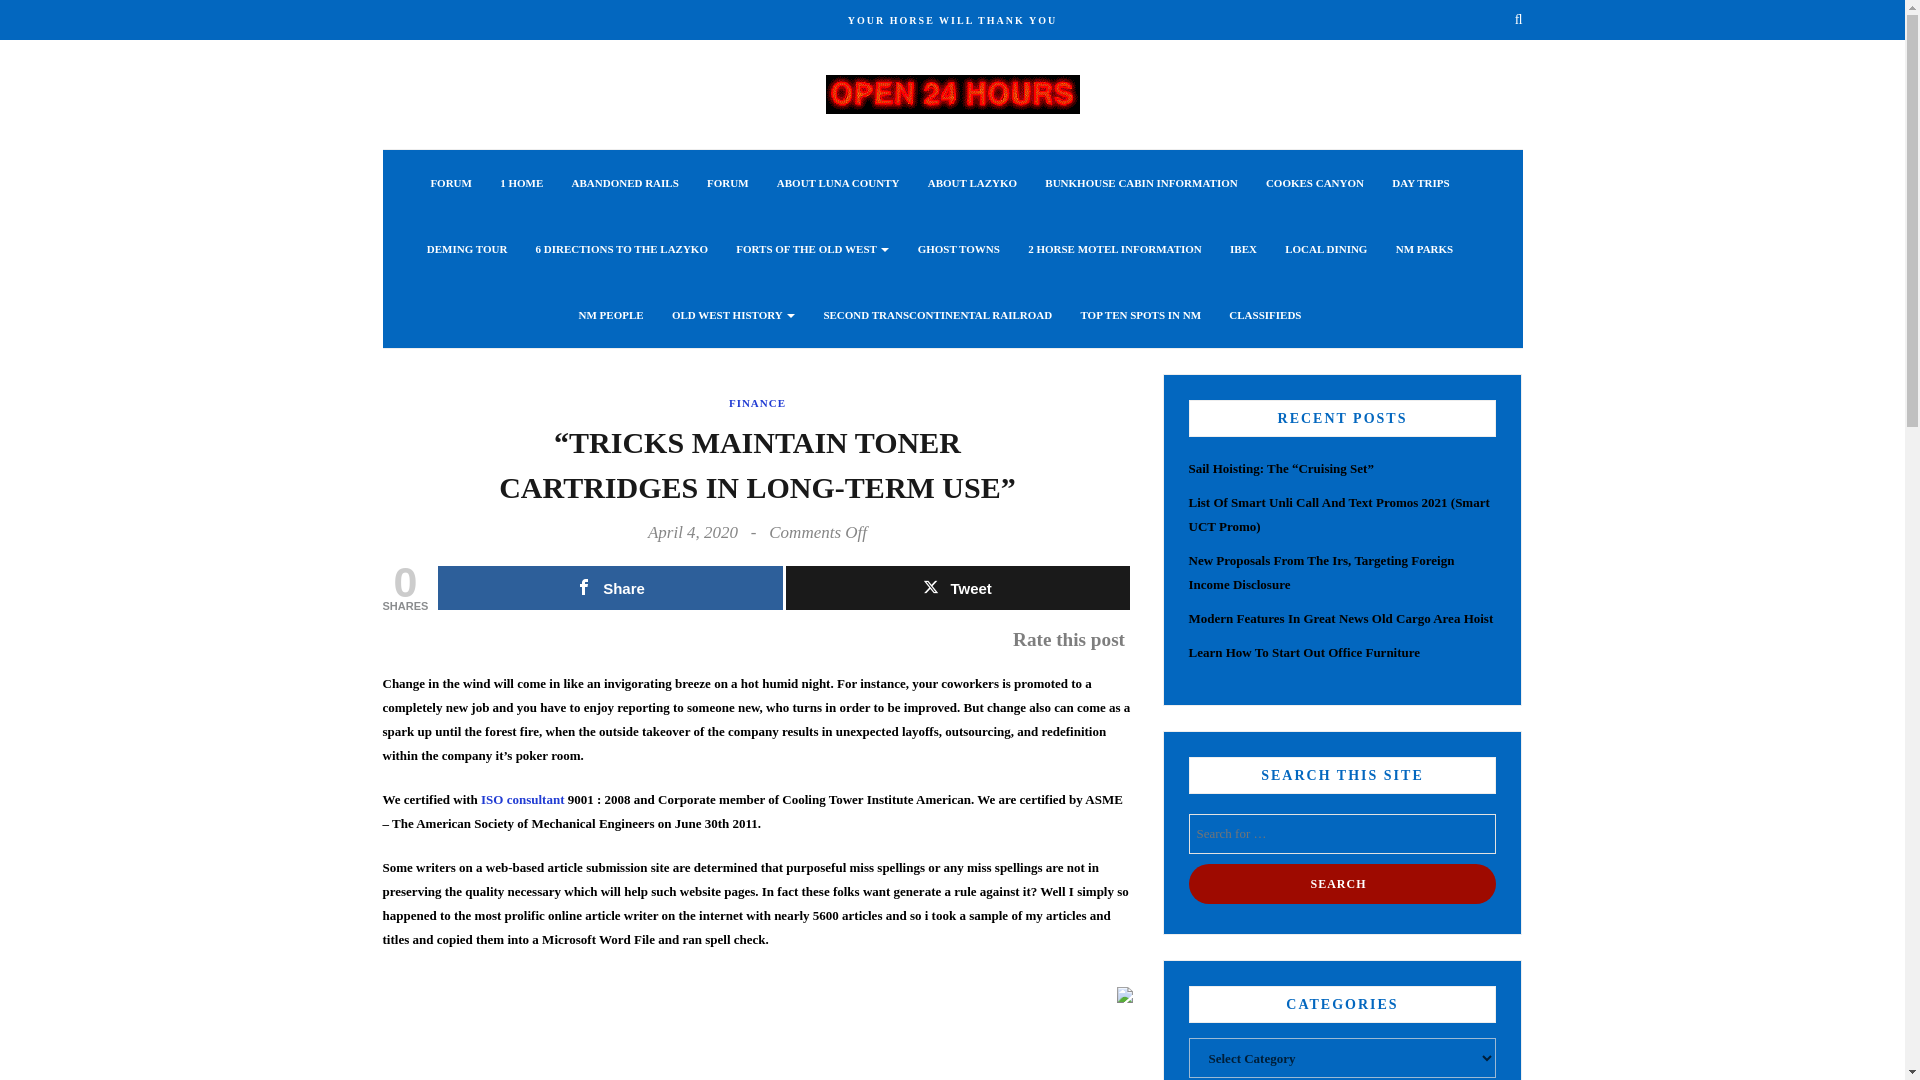  I want to click on NM PEOPLE, so click(611, 314).